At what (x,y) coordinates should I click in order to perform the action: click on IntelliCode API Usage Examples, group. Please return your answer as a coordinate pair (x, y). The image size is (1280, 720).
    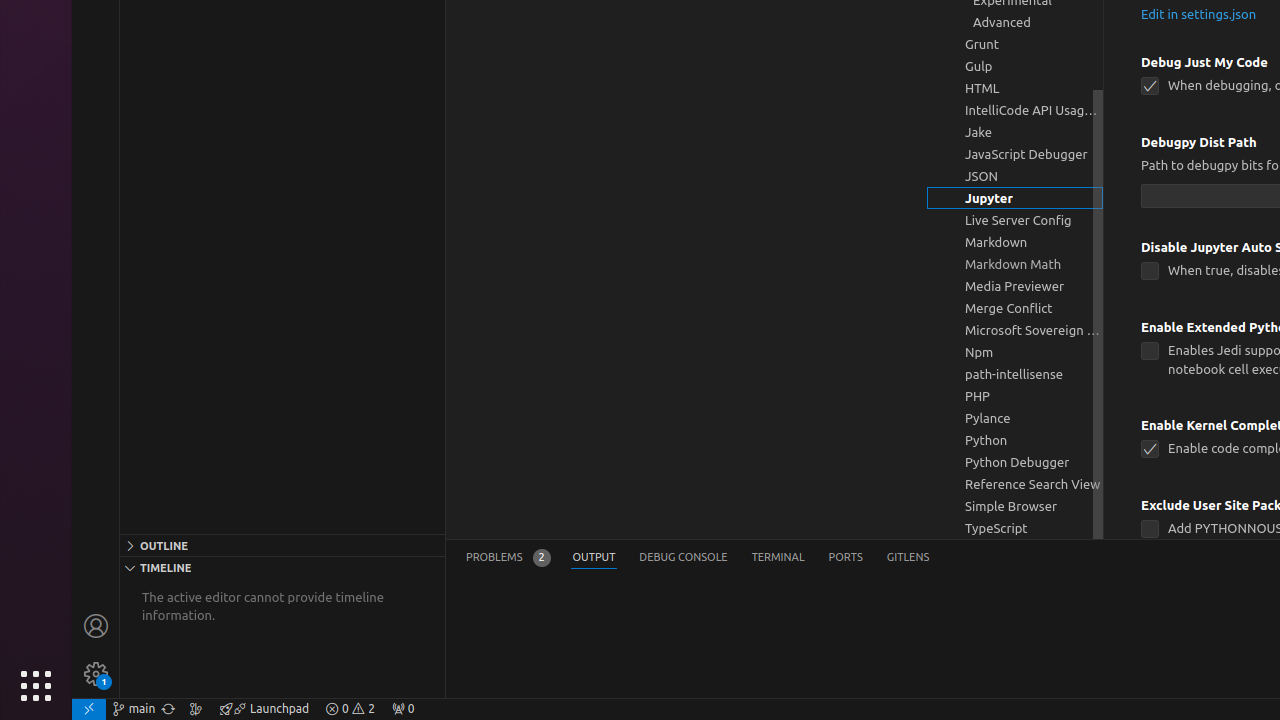
    Looking at the image, I should click on (1015, 110).